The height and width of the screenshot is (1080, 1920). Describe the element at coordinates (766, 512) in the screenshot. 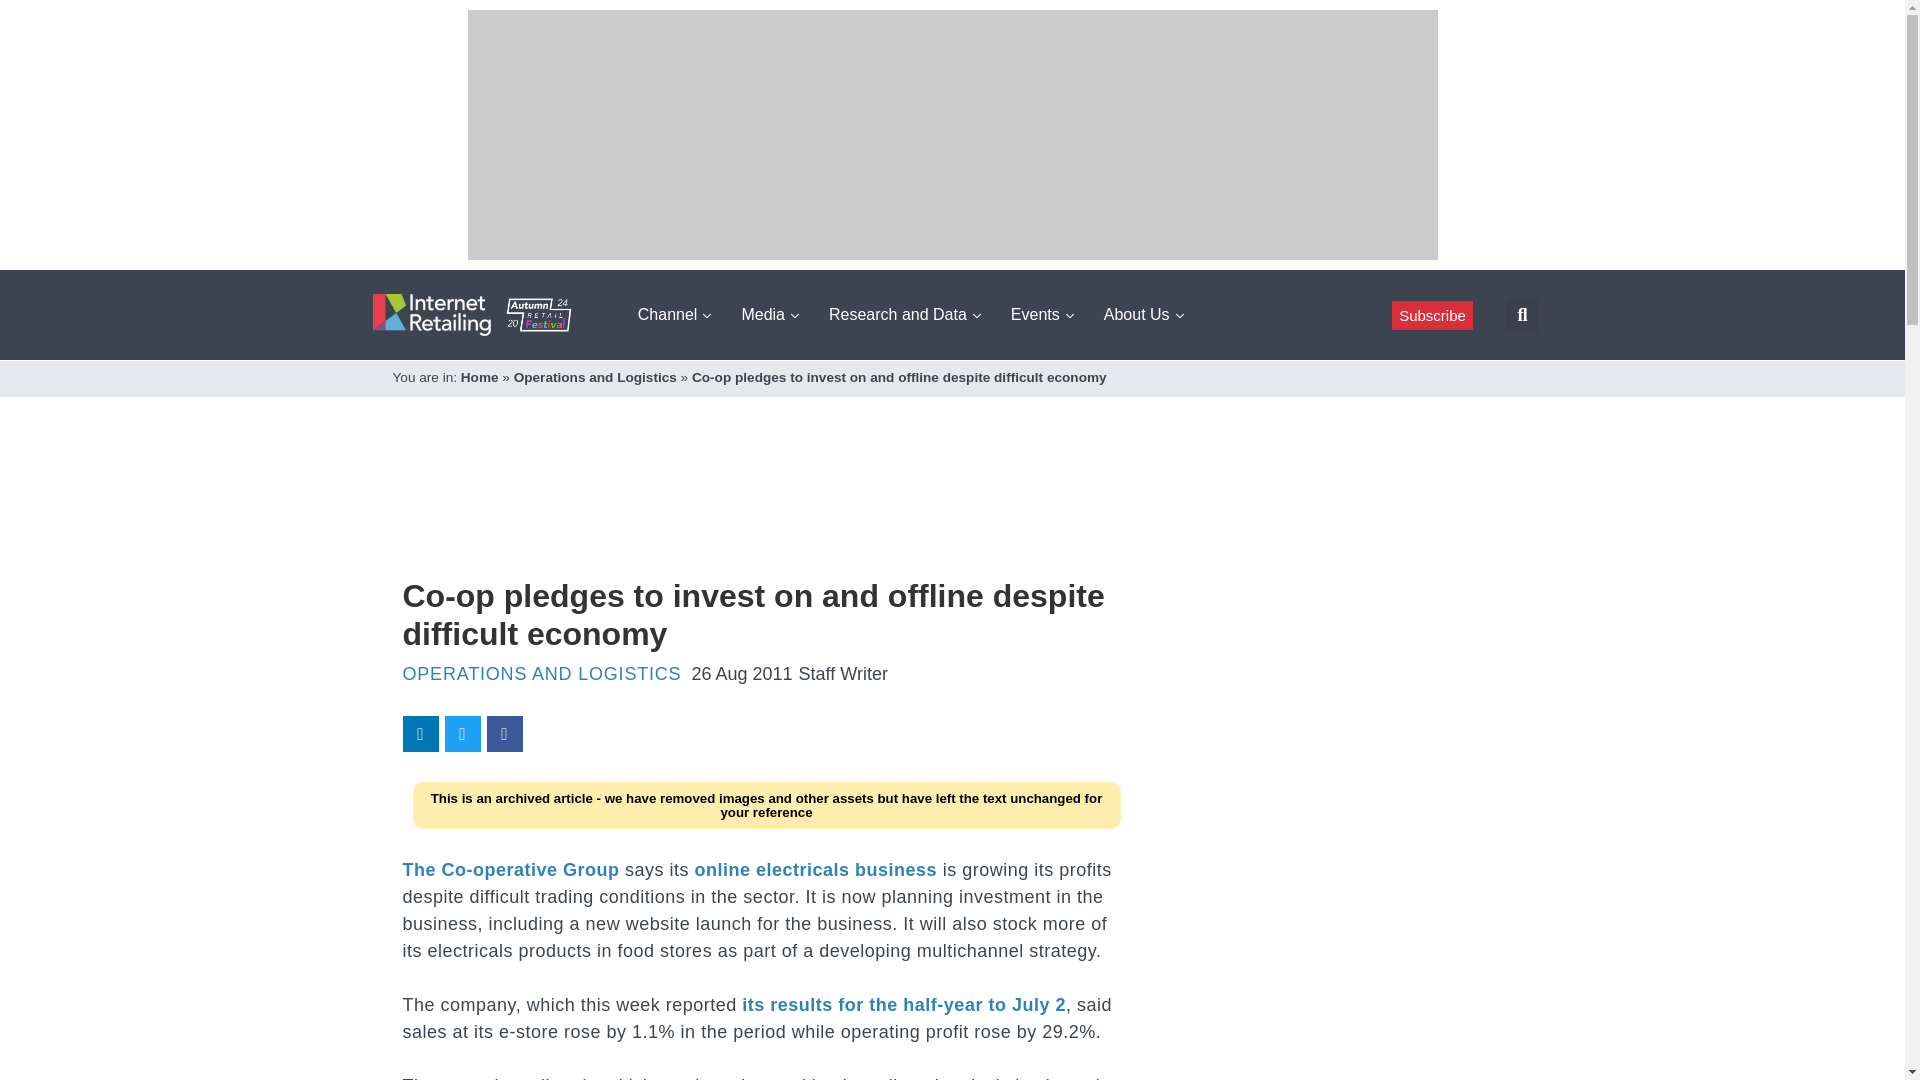

I see `3rd party ad content` at that location.